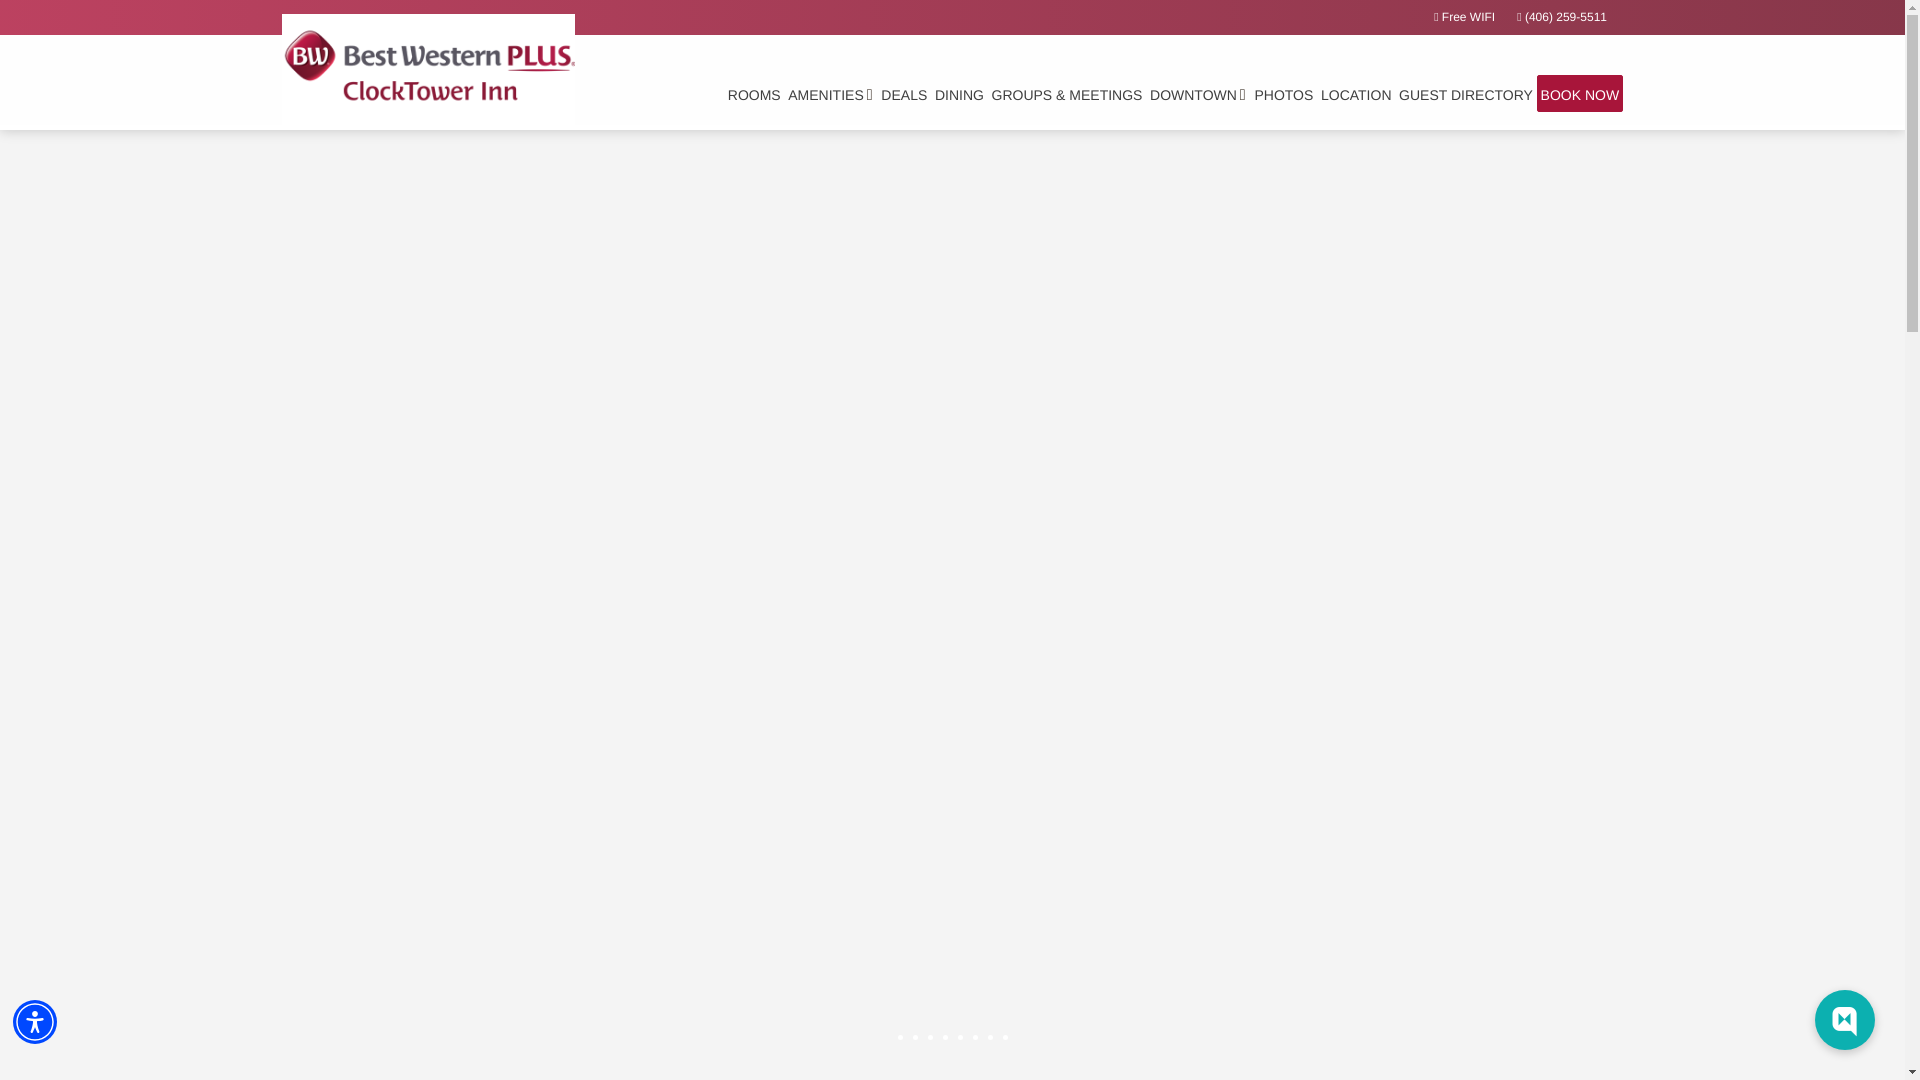 Image resolution: width=1920 pixels, height=1080 pixels. What do you see at coordinates (1466, 93) in the screenshot?
I see `GUEST DIRECTORY` at bounding box center [1466, 93].